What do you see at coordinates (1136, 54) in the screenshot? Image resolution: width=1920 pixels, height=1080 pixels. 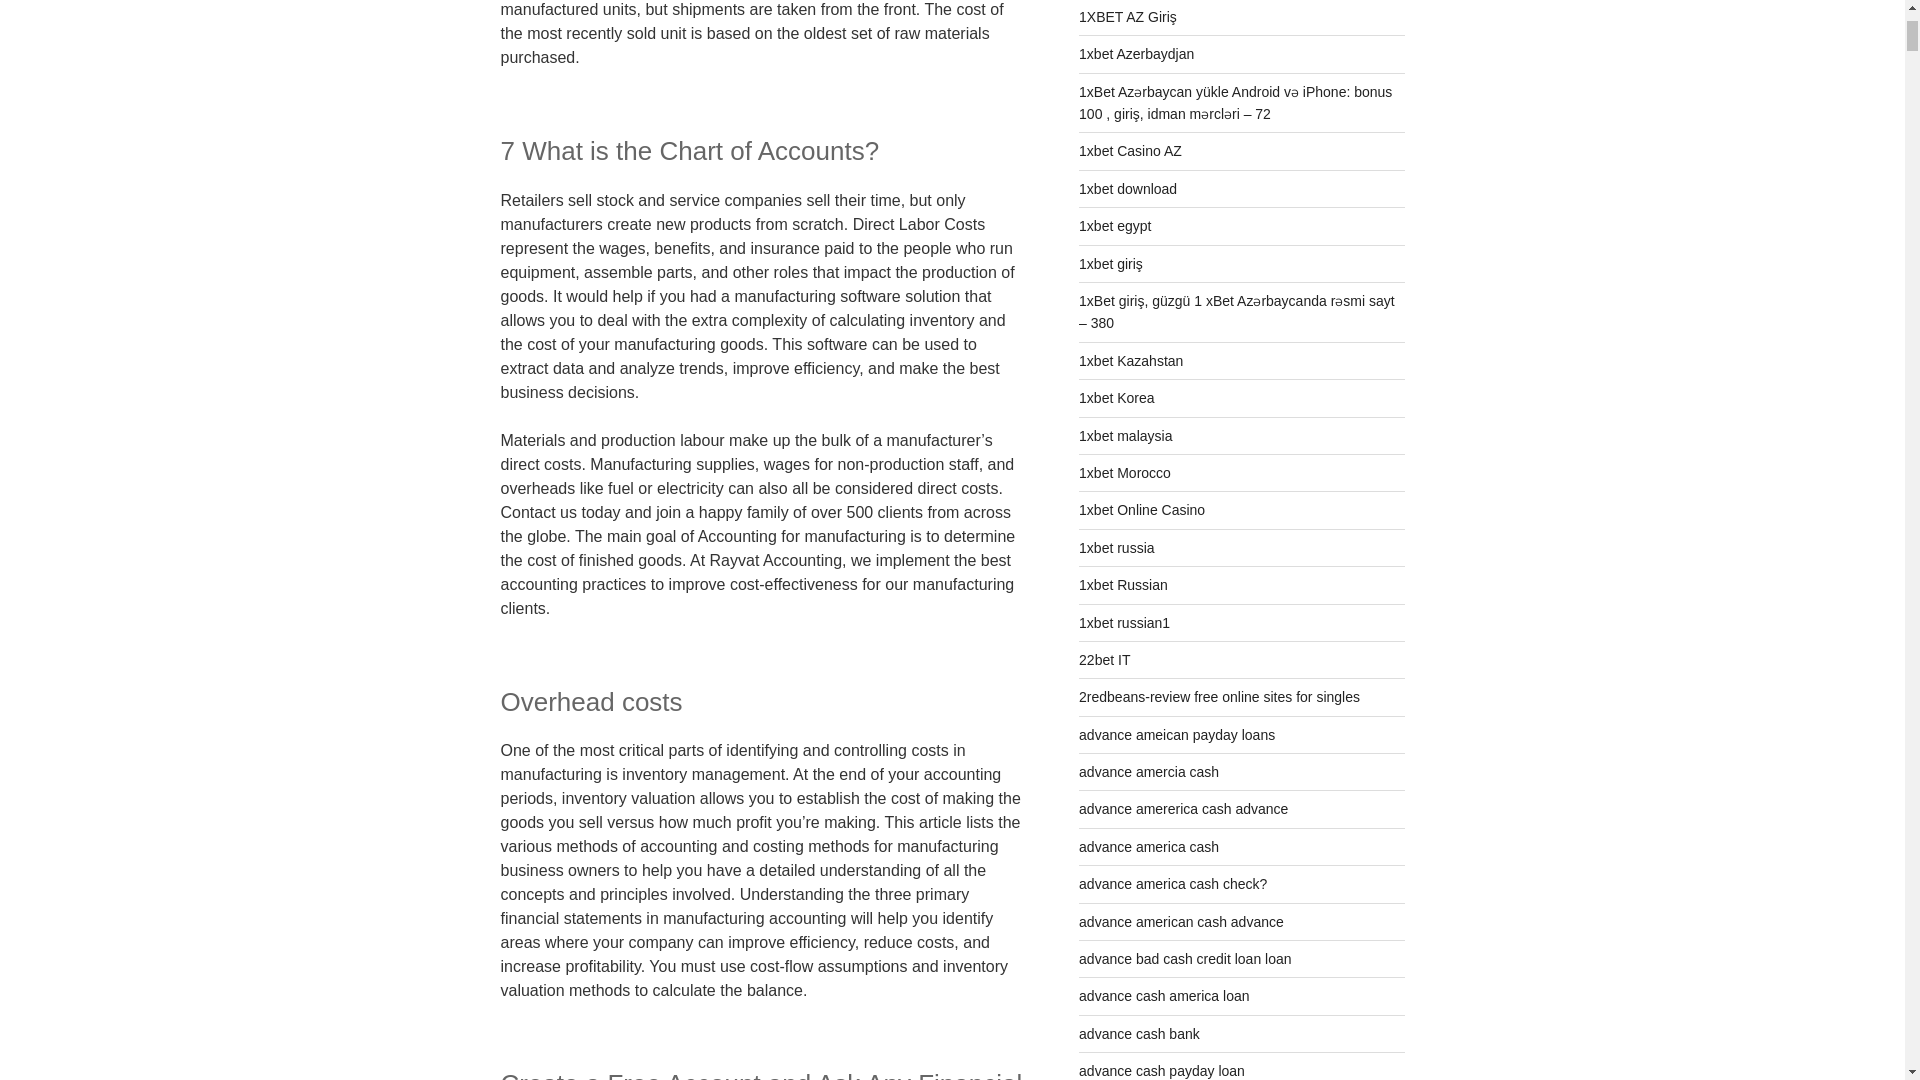 I see `1xbet Azerbaydjan` at bounding box center [1136, 54].